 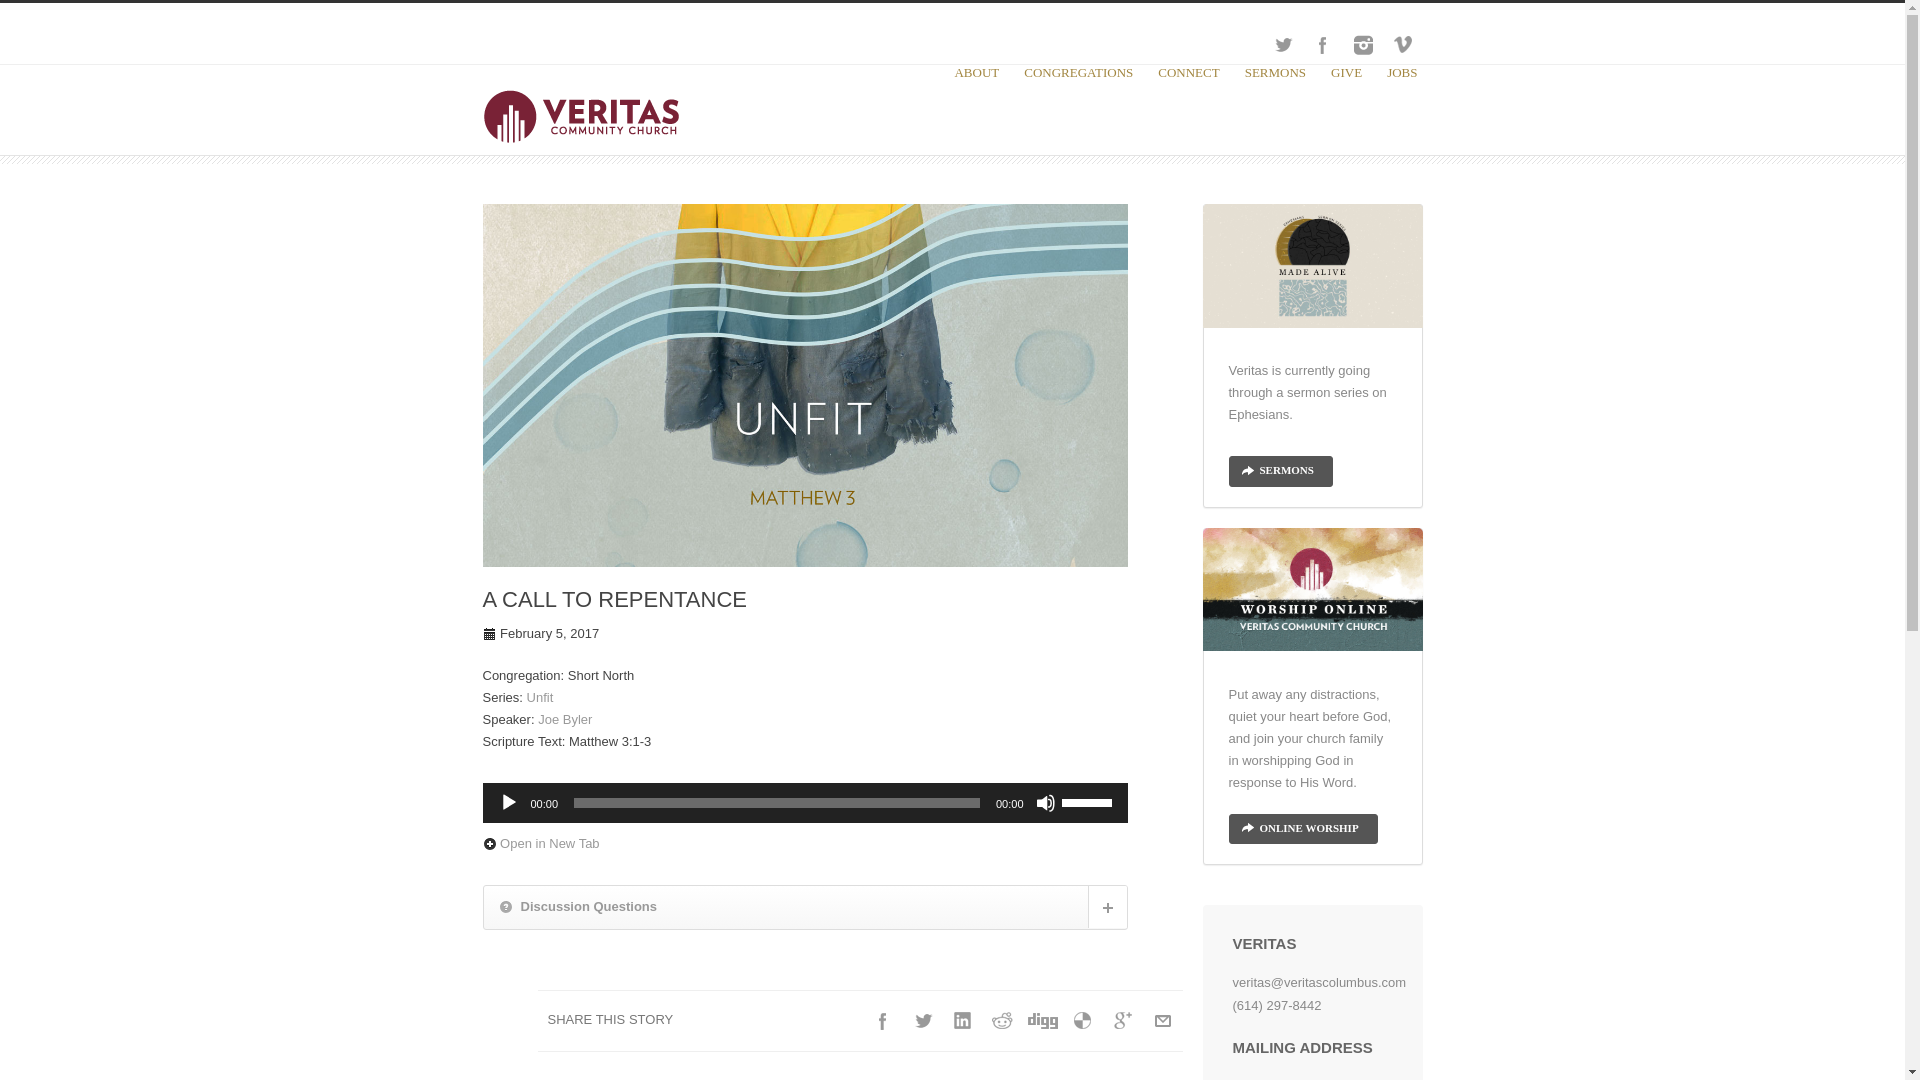 I want to click on Vimeo, so click(x=1402, y=44).